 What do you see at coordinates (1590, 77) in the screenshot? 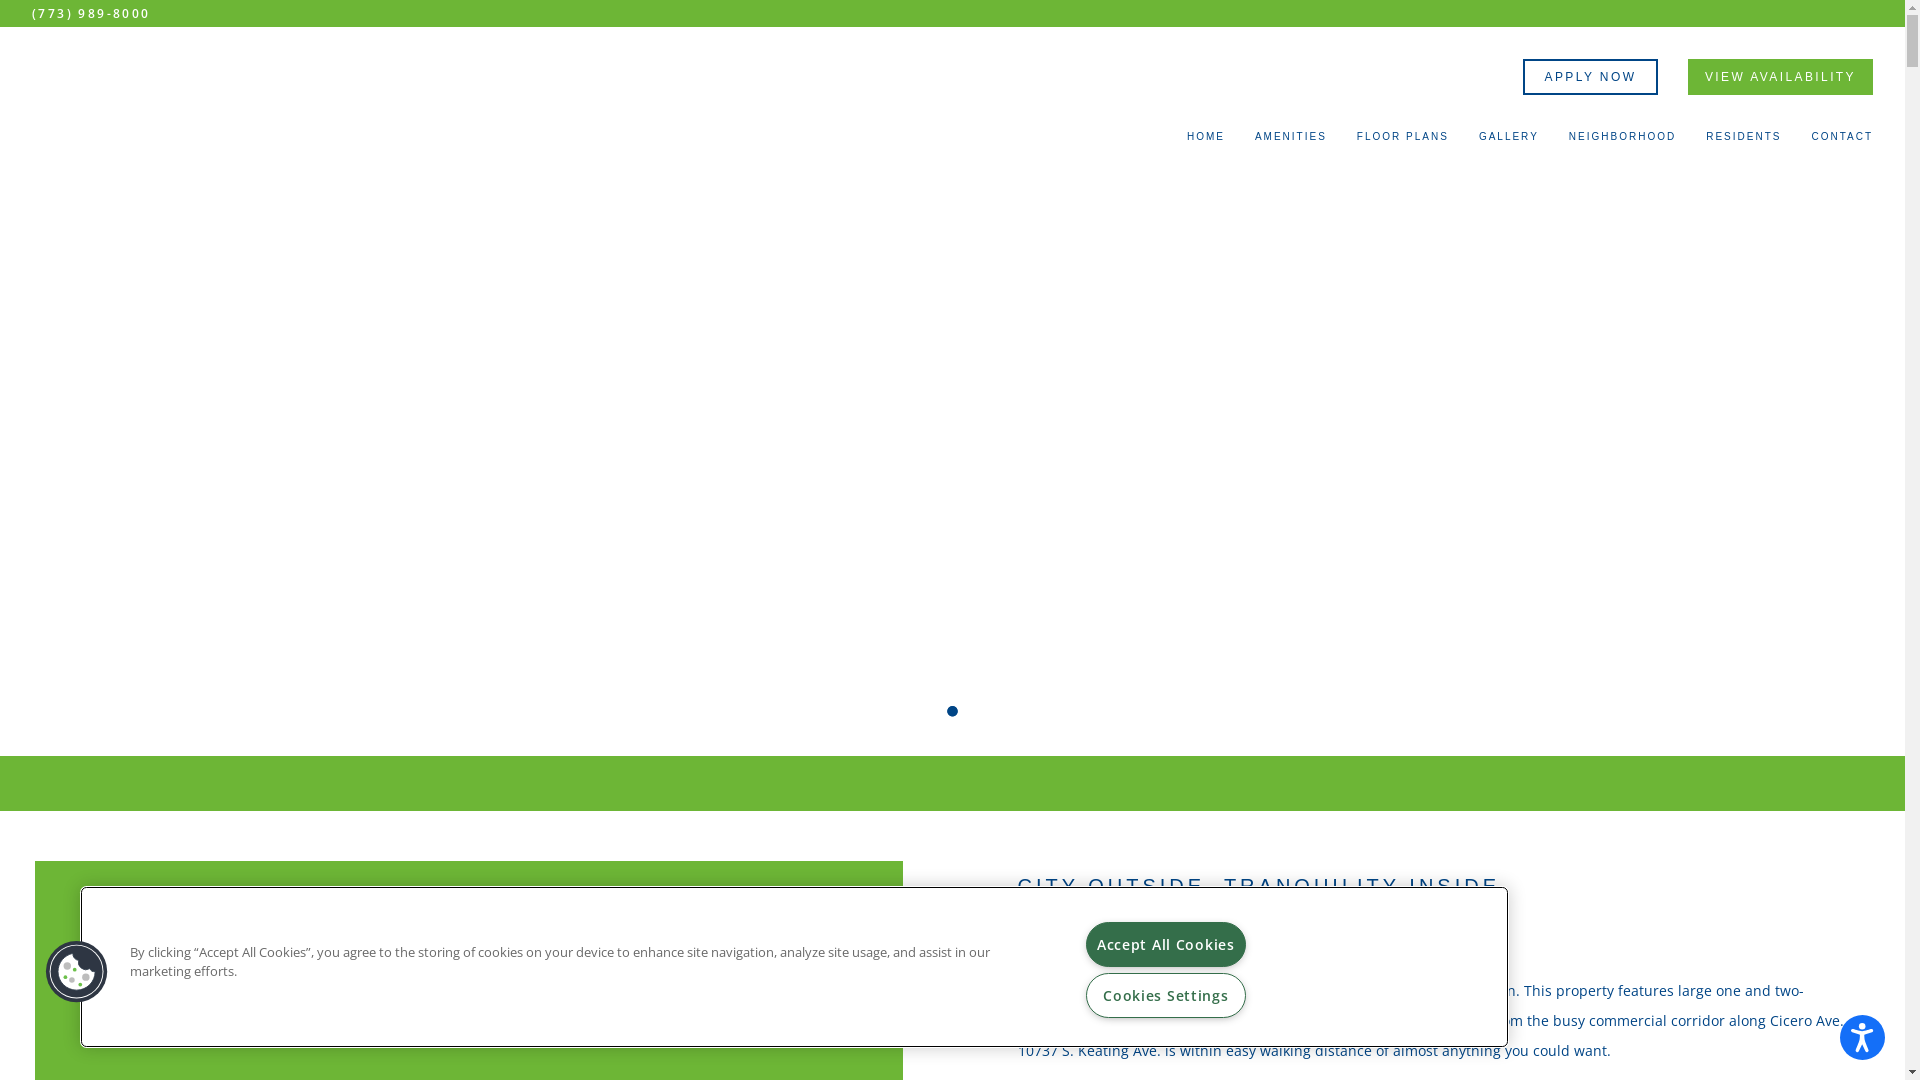
I see `APPLY NOW` at bounding box center [1590, 77].